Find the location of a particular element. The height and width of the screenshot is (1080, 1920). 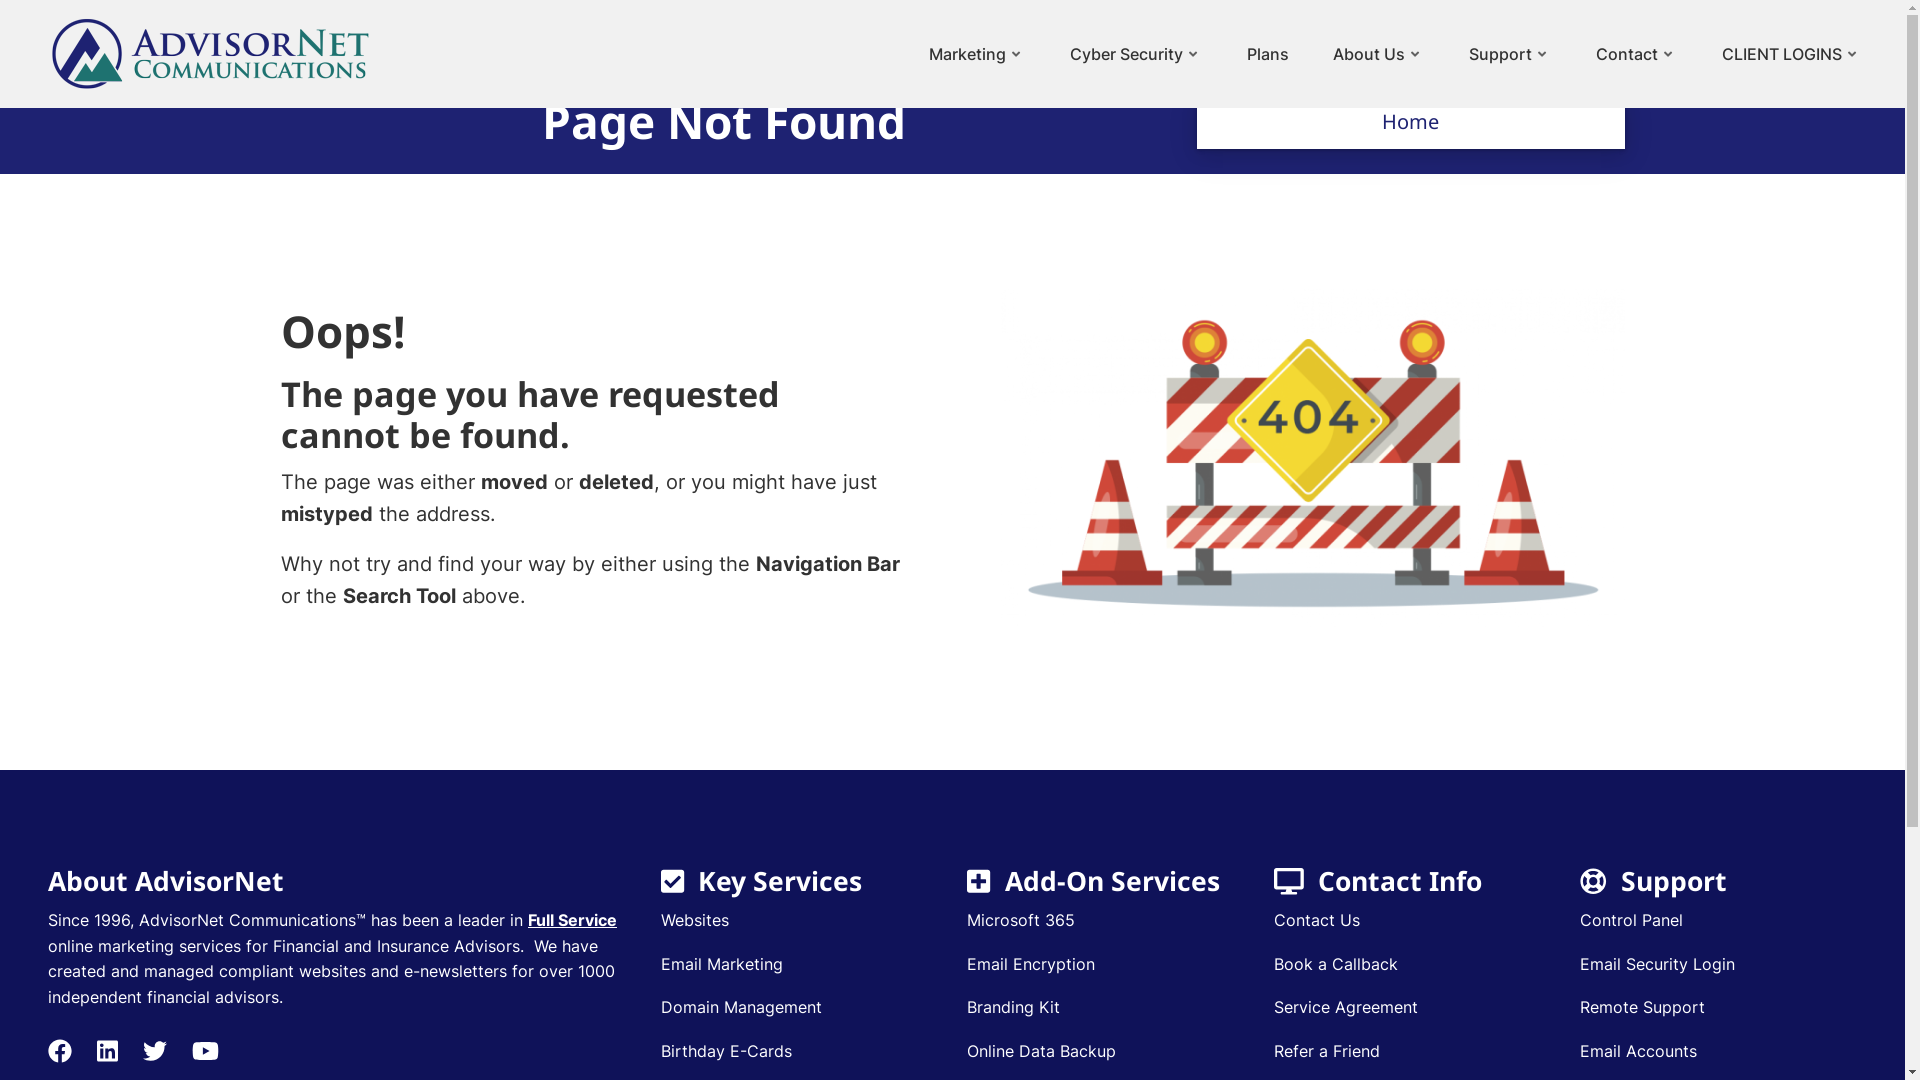

Plans is located at coordinates (1256, 54).